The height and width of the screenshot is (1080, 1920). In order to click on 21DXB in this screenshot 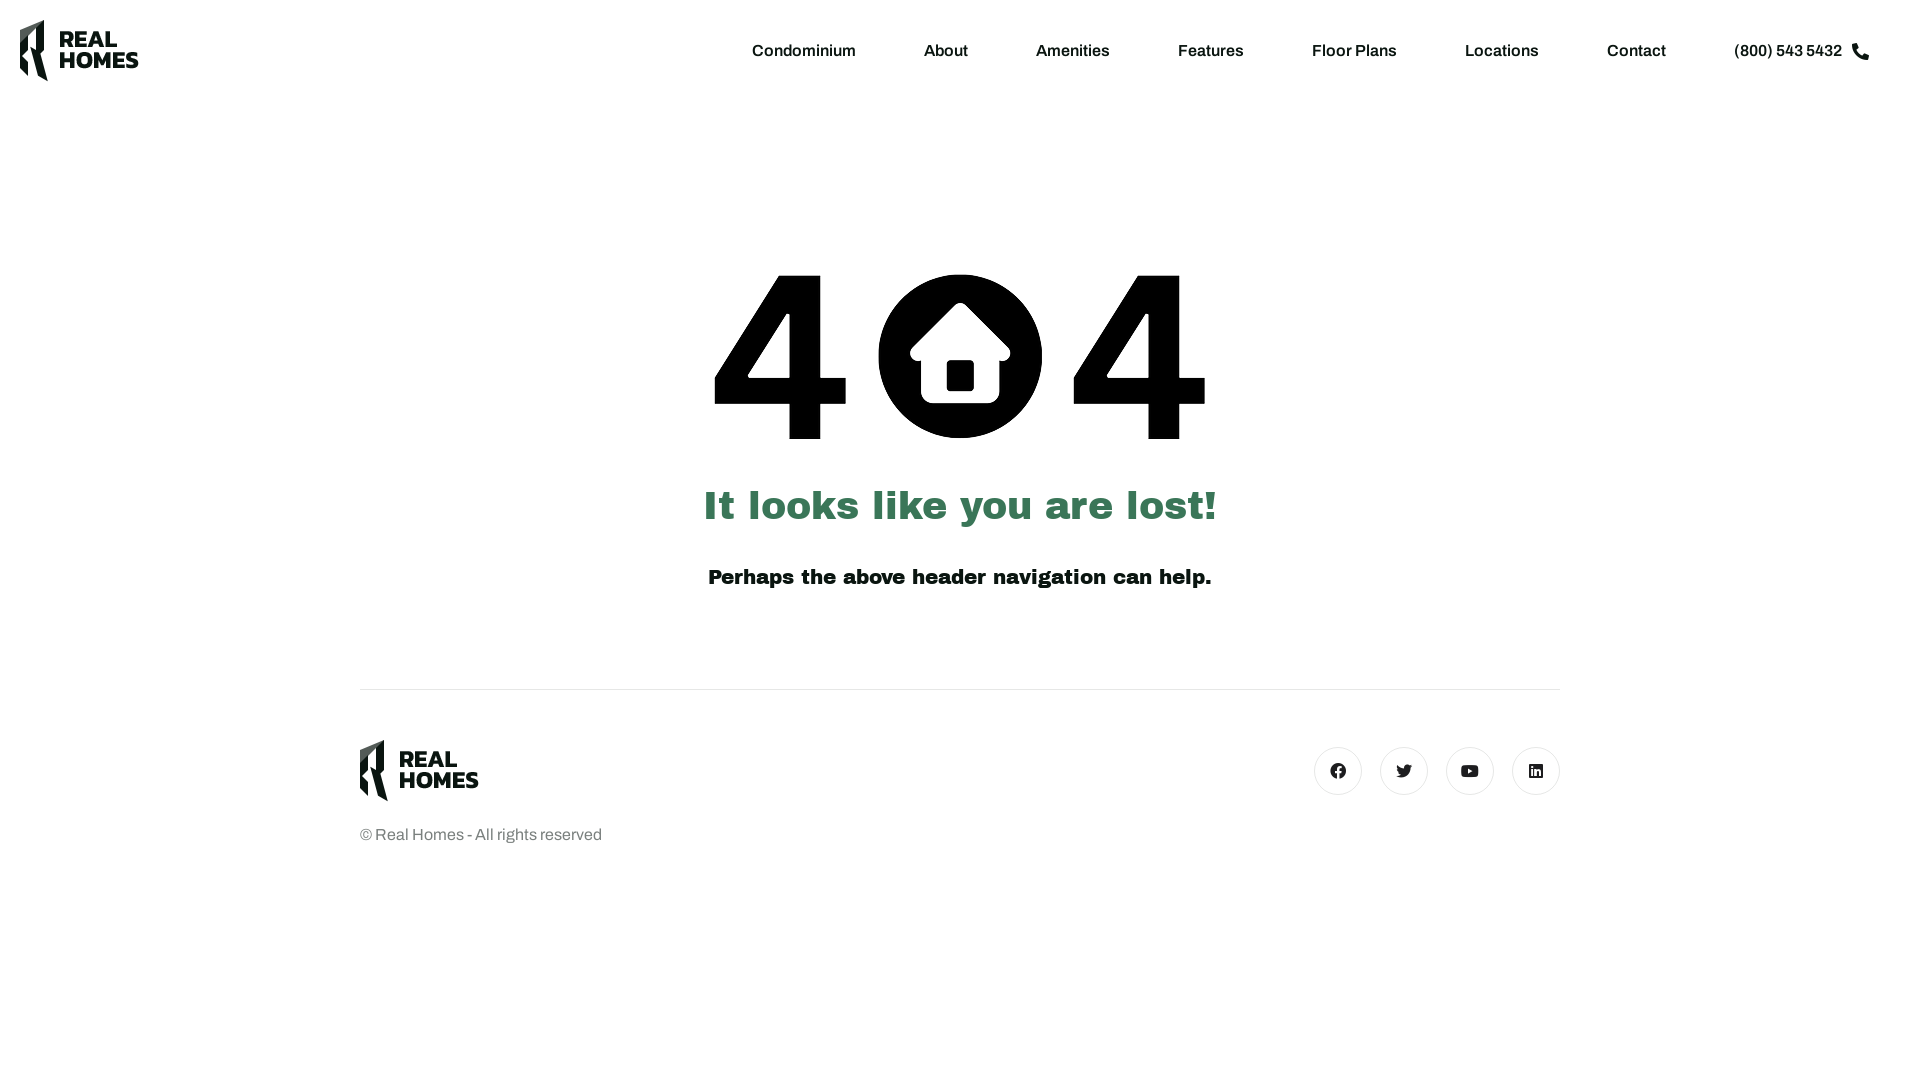, I will do `click(80, 51)`.